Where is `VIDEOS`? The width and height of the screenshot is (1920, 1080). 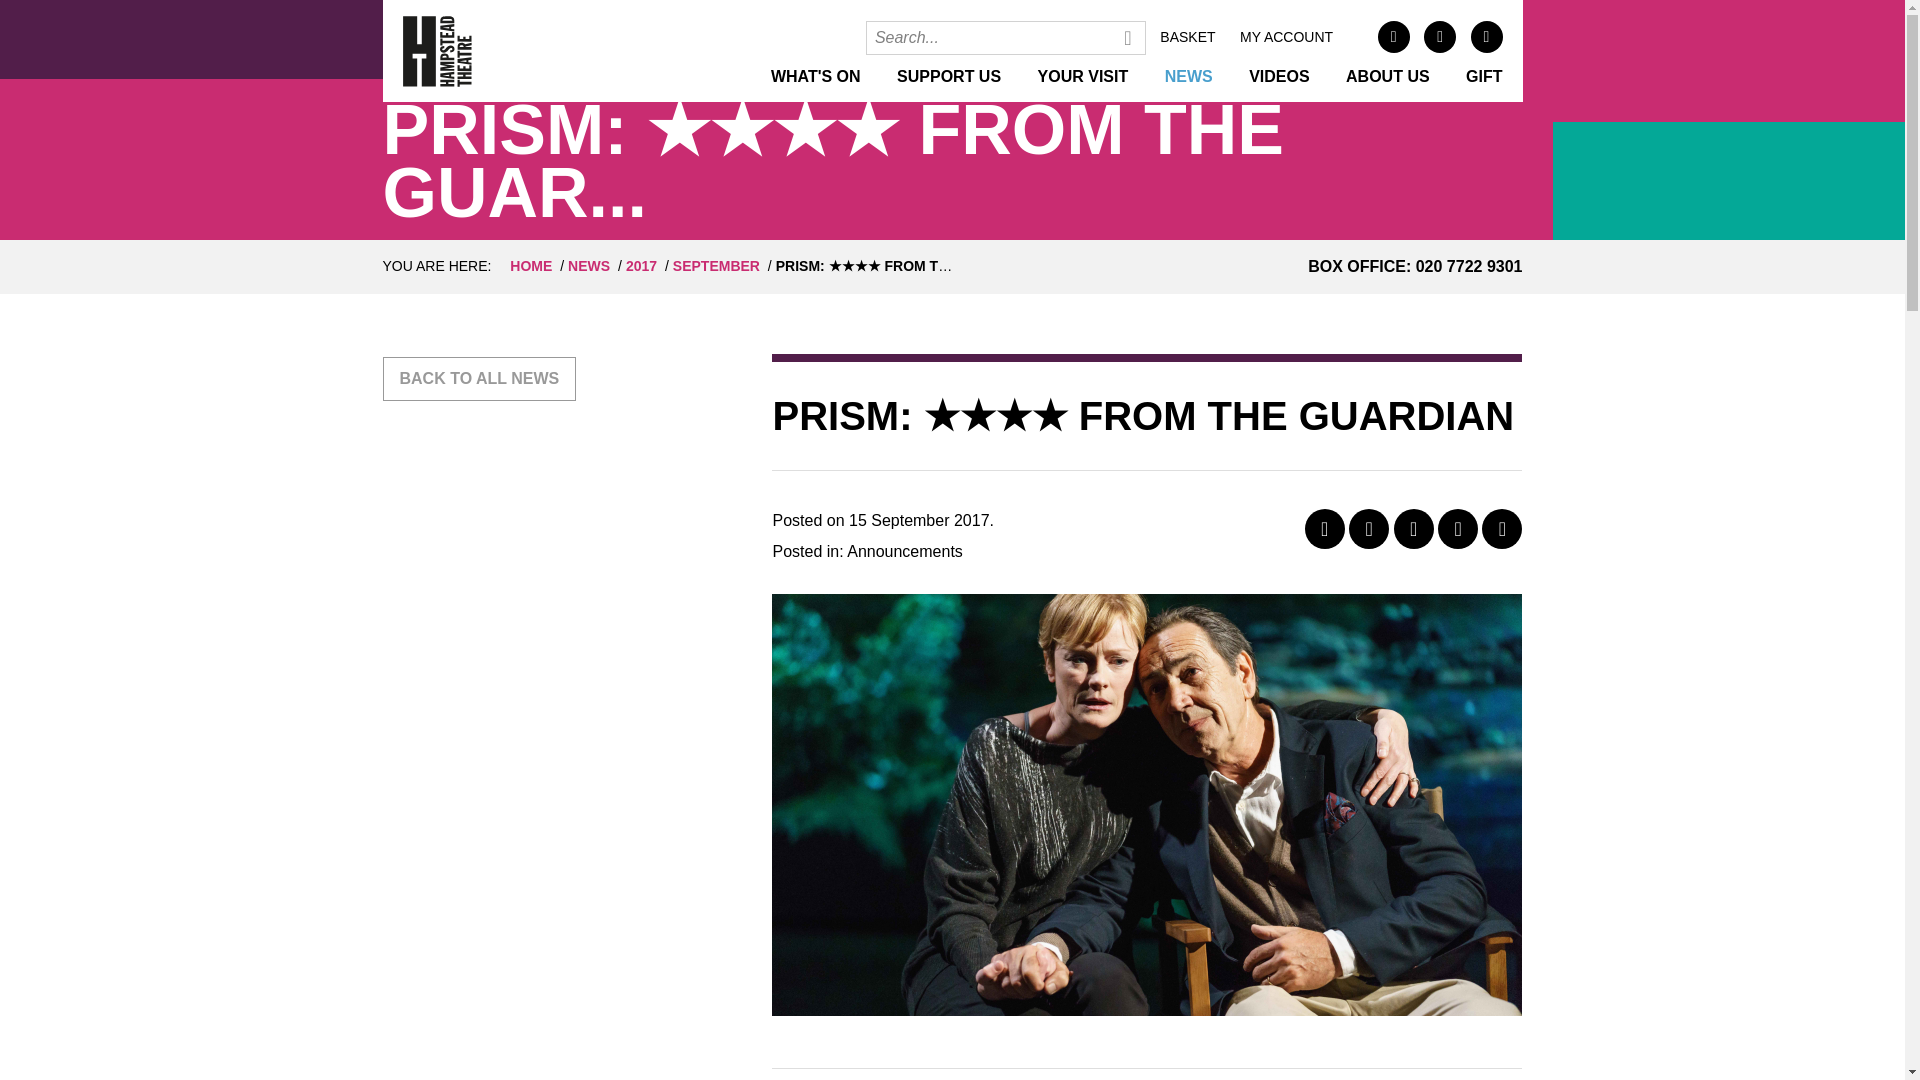
VIDEOS is located at coordinates (1279, 76).